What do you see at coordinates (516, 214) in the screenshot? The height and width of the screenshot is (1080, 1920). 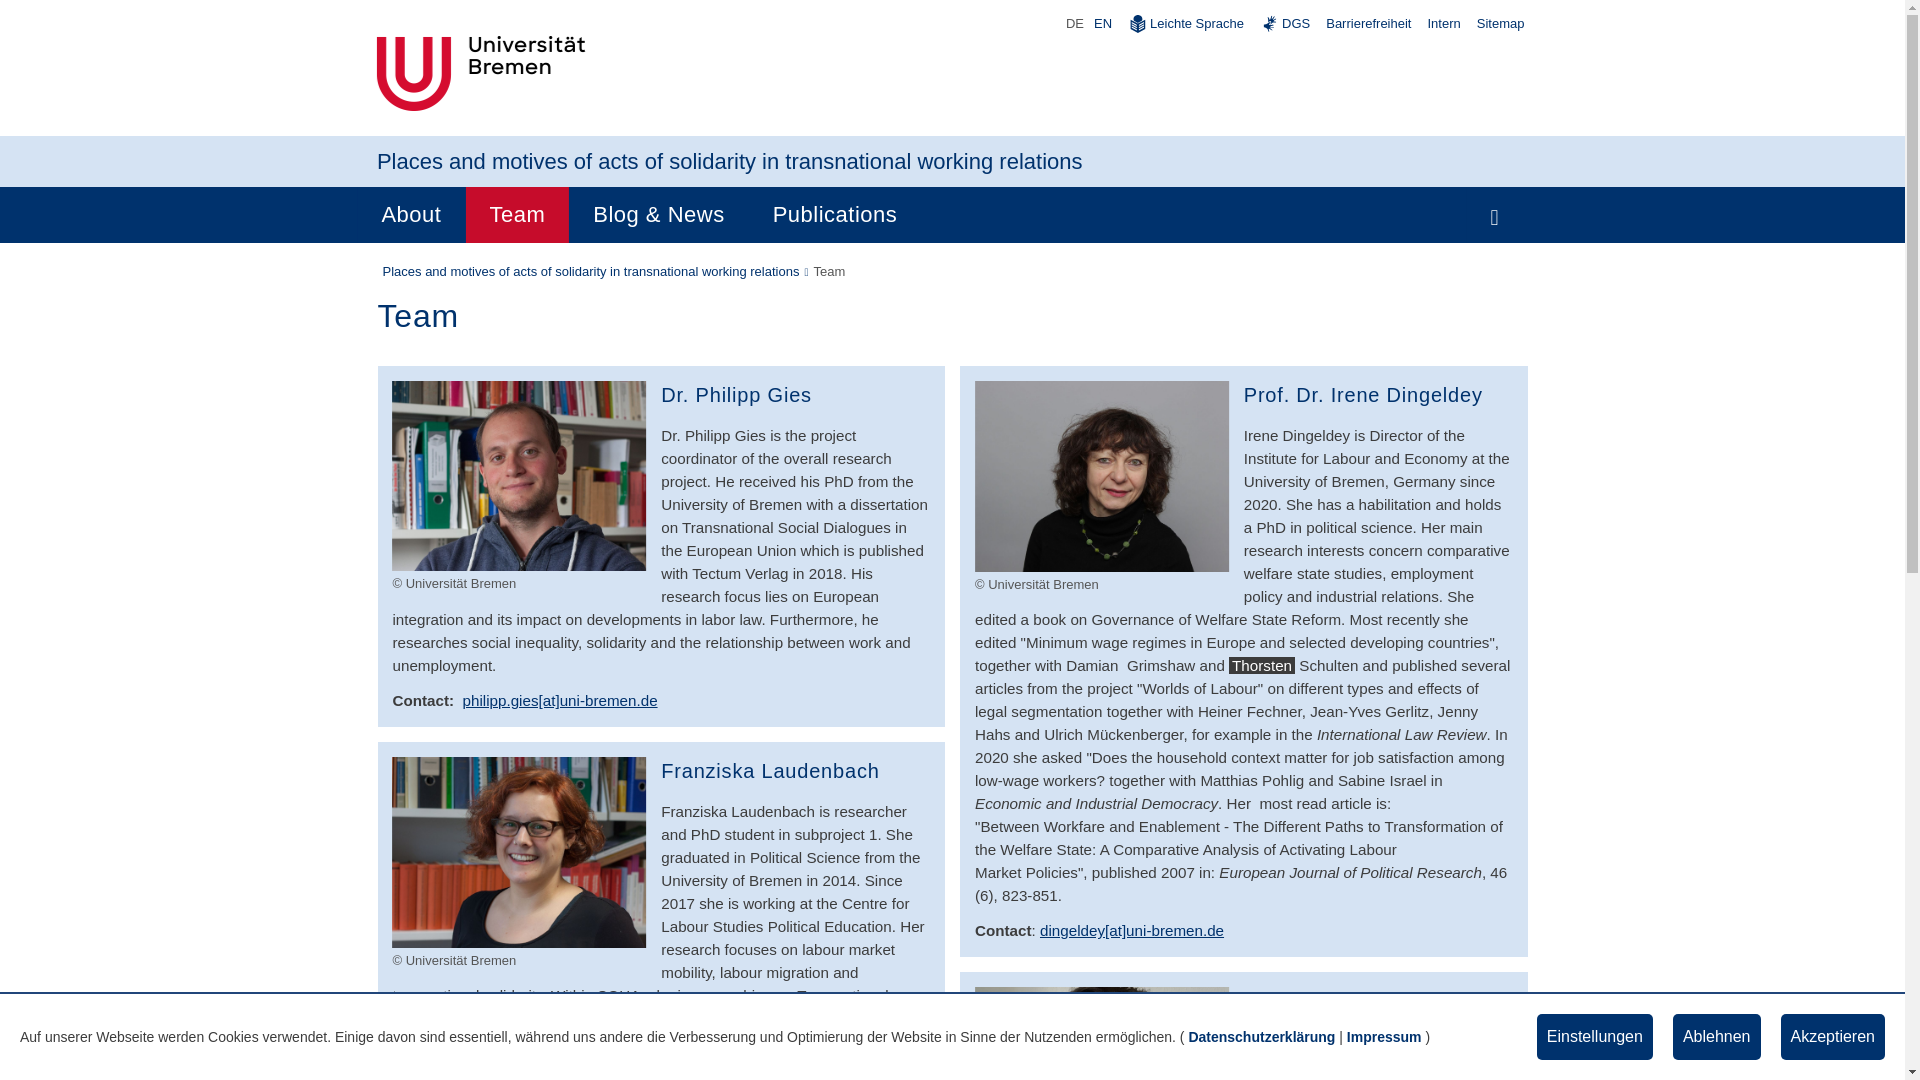 I see `Team` at bounding box center [516, 214].